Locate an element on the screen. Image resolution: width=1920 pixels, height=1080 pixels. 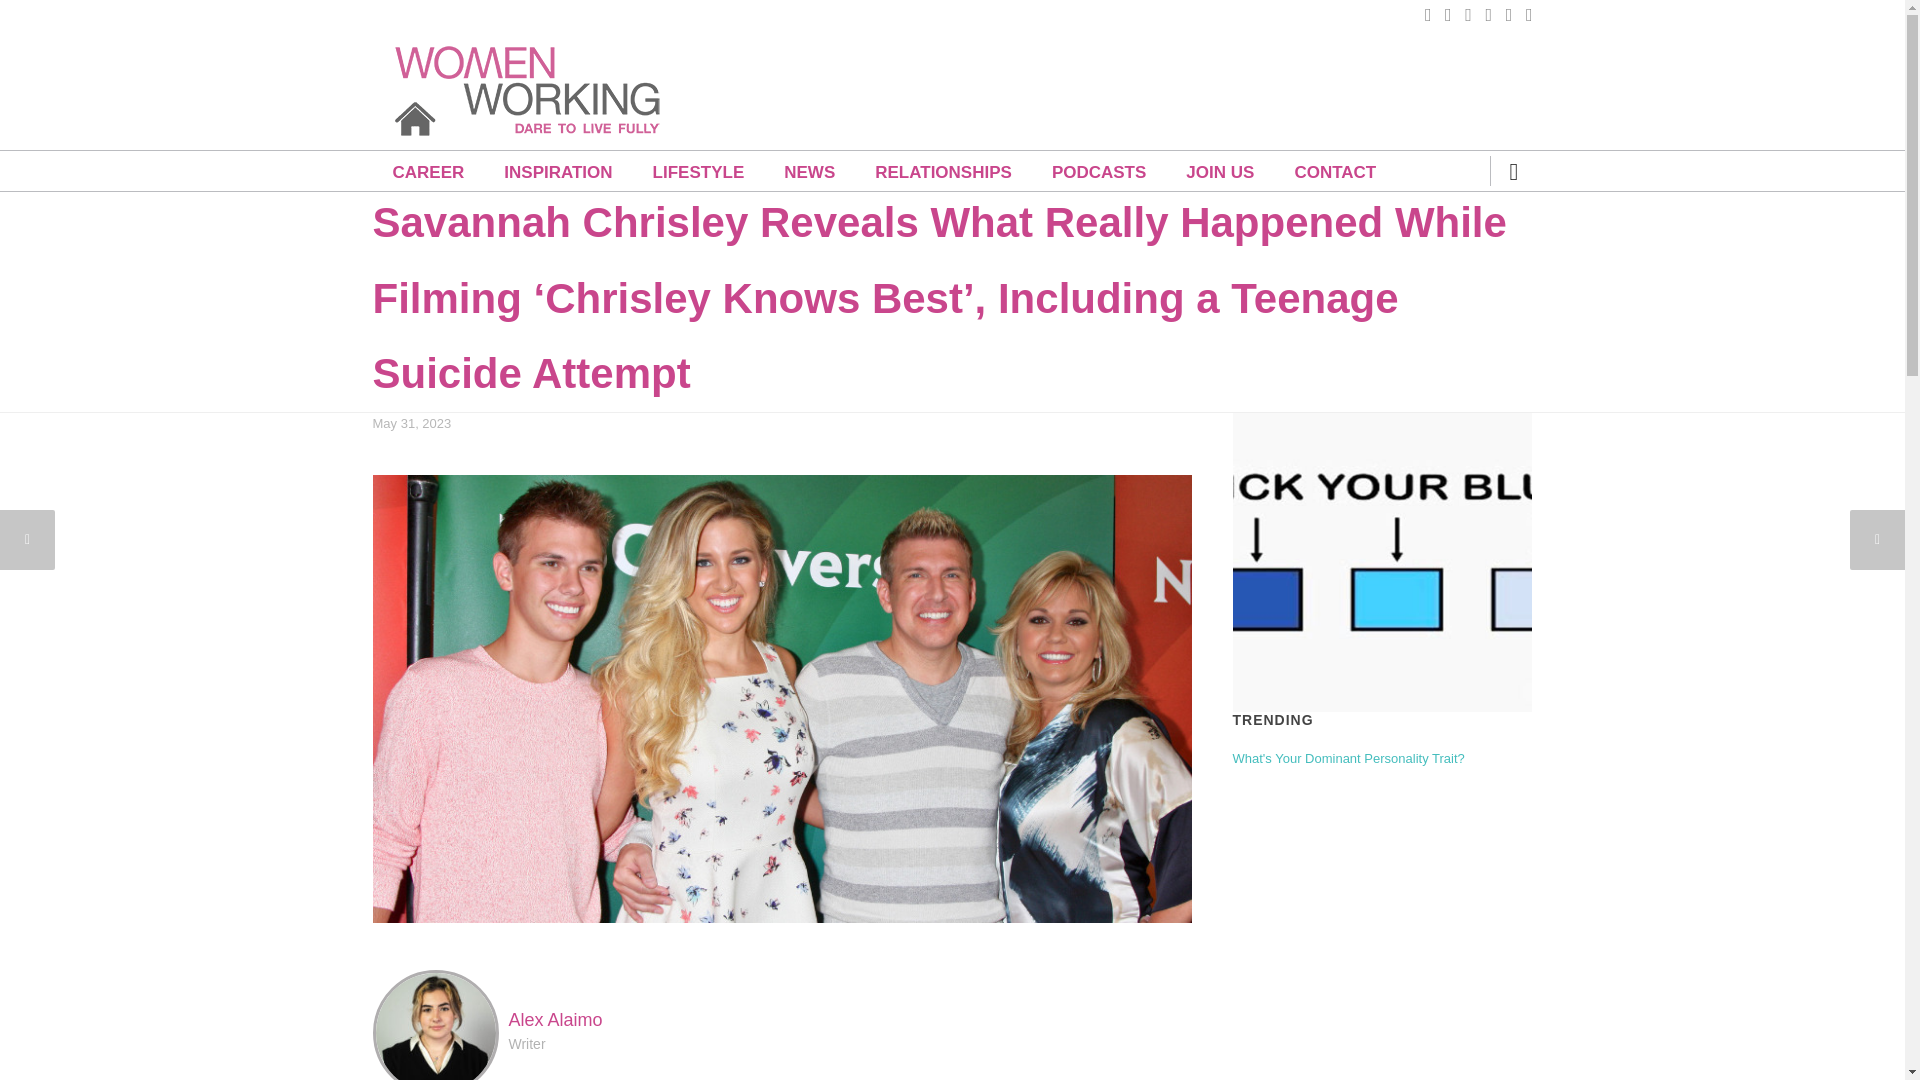
INSPIRATION is located at coordinates (557, 172).